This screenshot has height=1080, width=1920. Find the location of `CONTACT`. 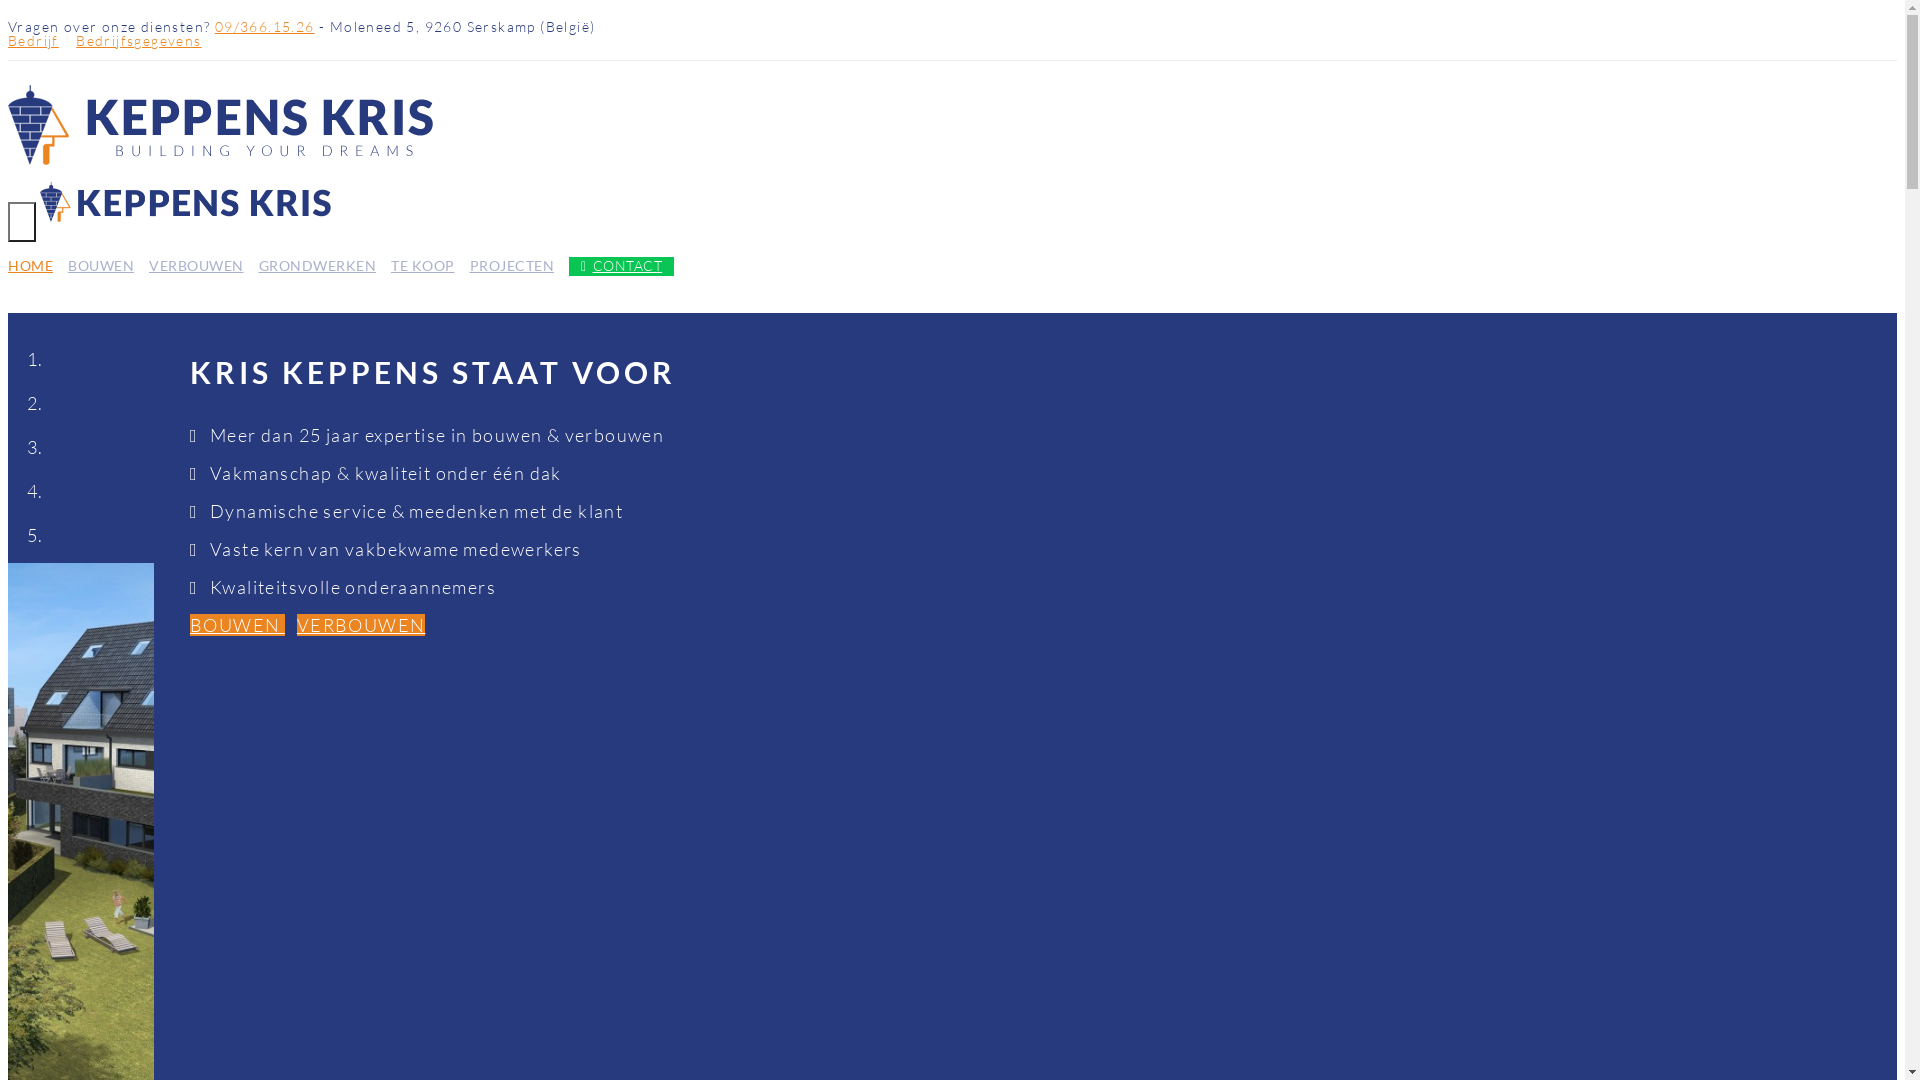

CONTACT is located at coordinates (622, 266).